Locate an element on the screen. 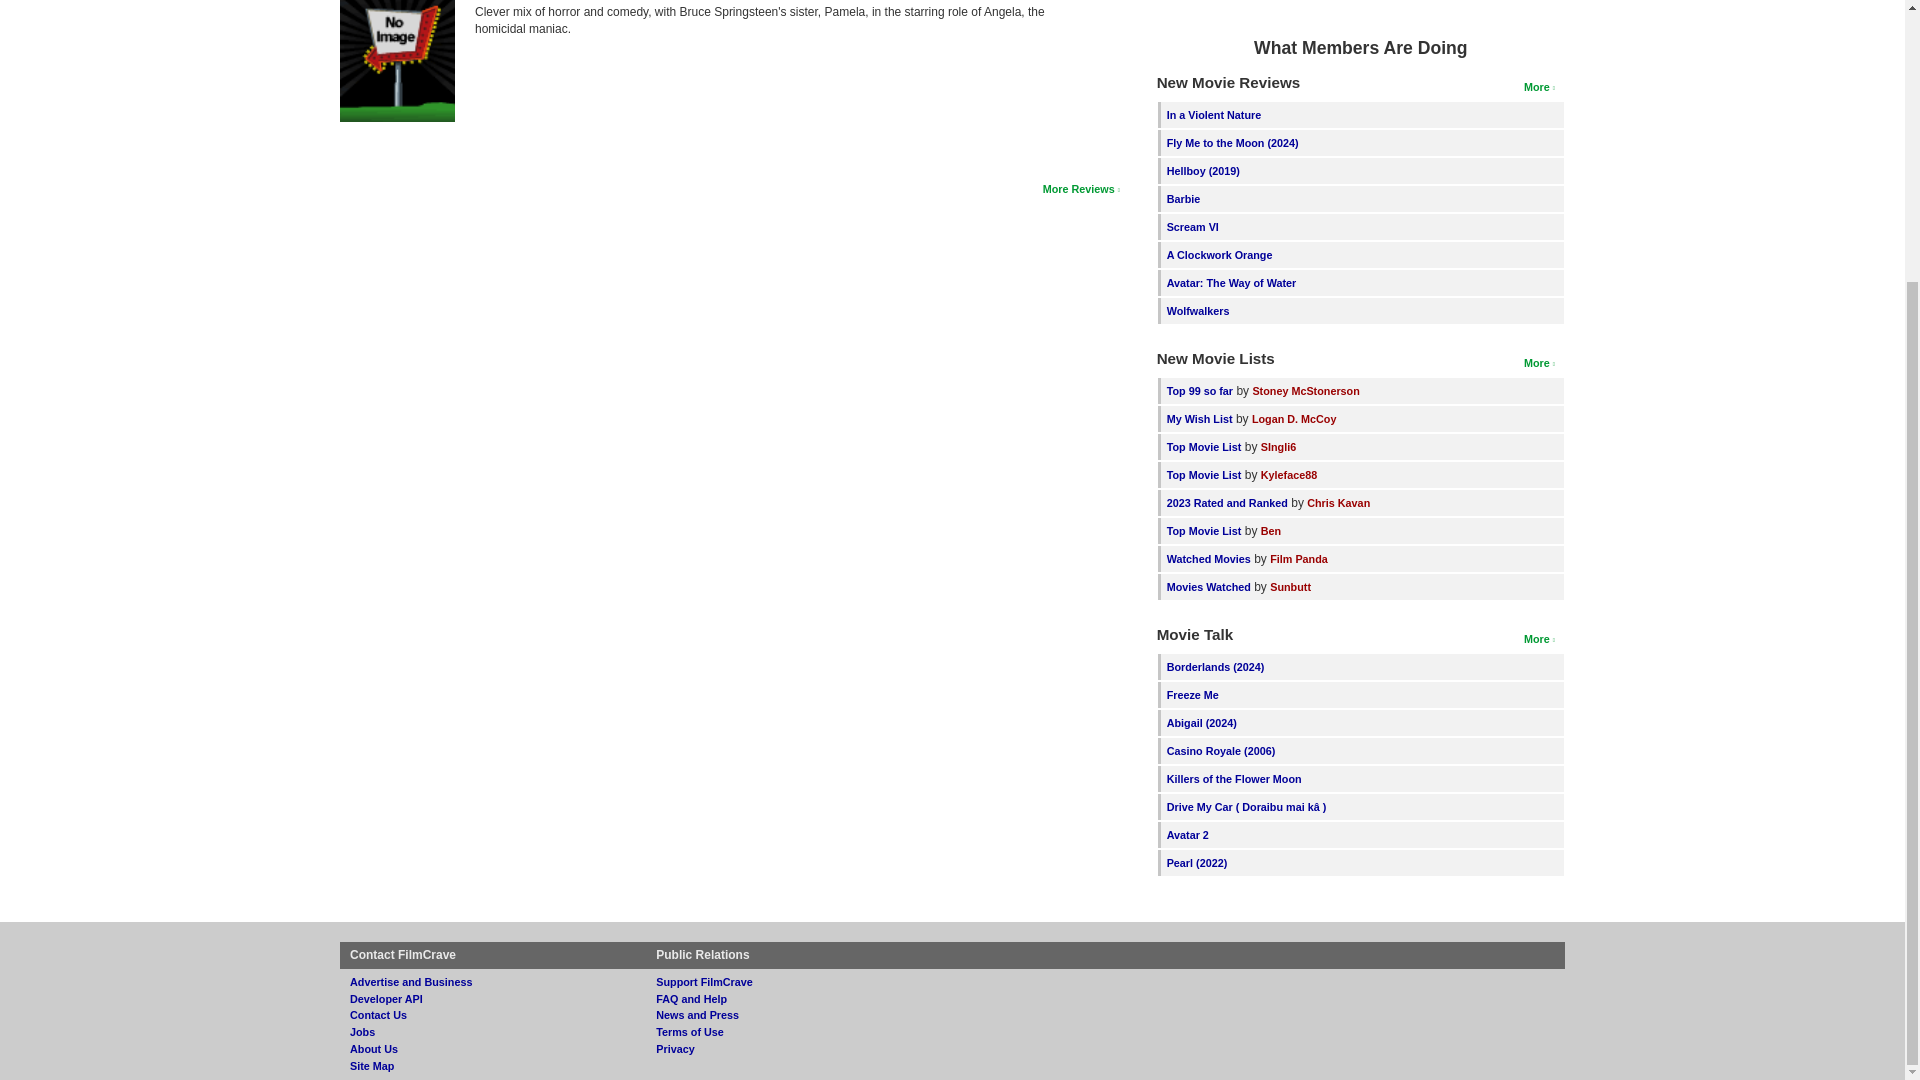 Image resolution: width=1920 pixels, height=1080 pixels. View Film Panda's profile is located at coordinates (1298, 558).